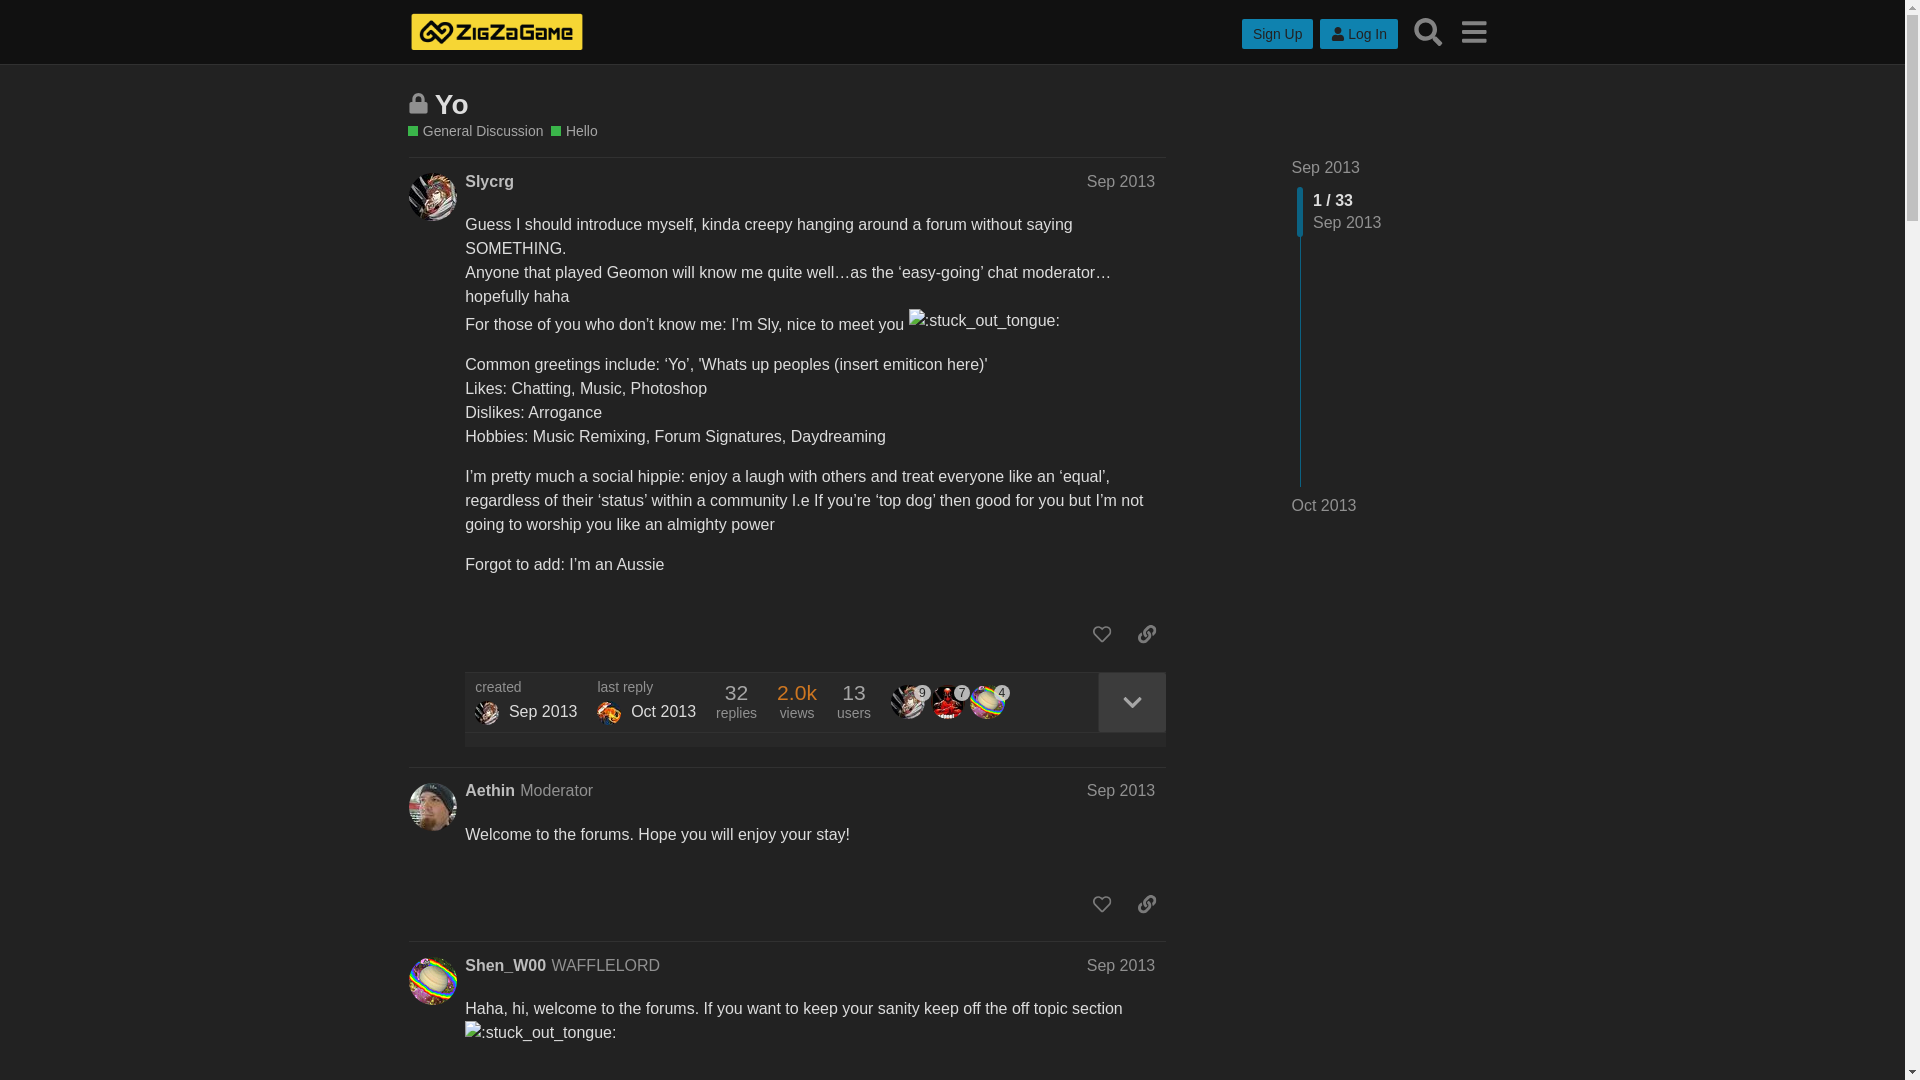 This screenshot has width=1920, height=1080. What do you see at coordinates (1146, 634) in the screenshot?
I see `copy a link to this post to clipboard` at bounding box center [1146, 634].